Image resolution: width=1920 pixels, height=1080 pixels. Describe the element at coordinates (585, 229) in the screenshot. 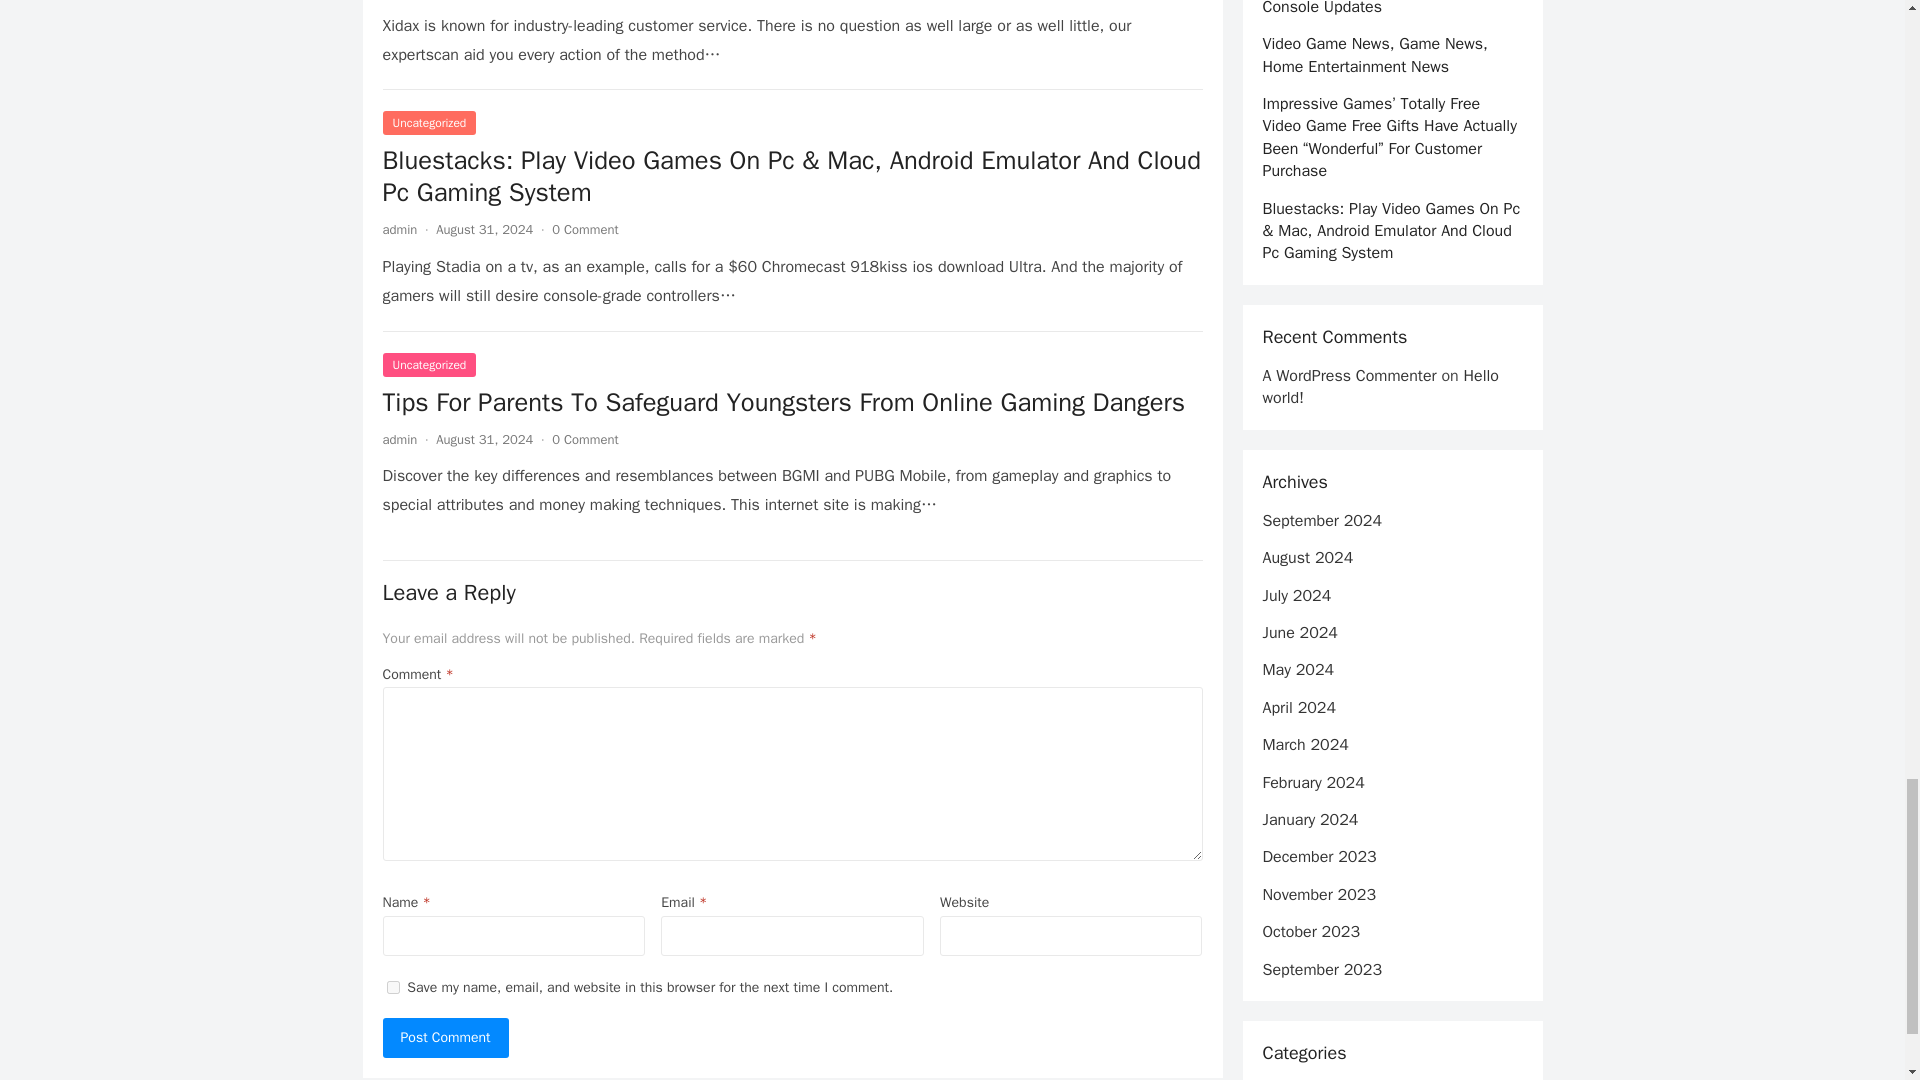

I see `0 Comment` at that location.